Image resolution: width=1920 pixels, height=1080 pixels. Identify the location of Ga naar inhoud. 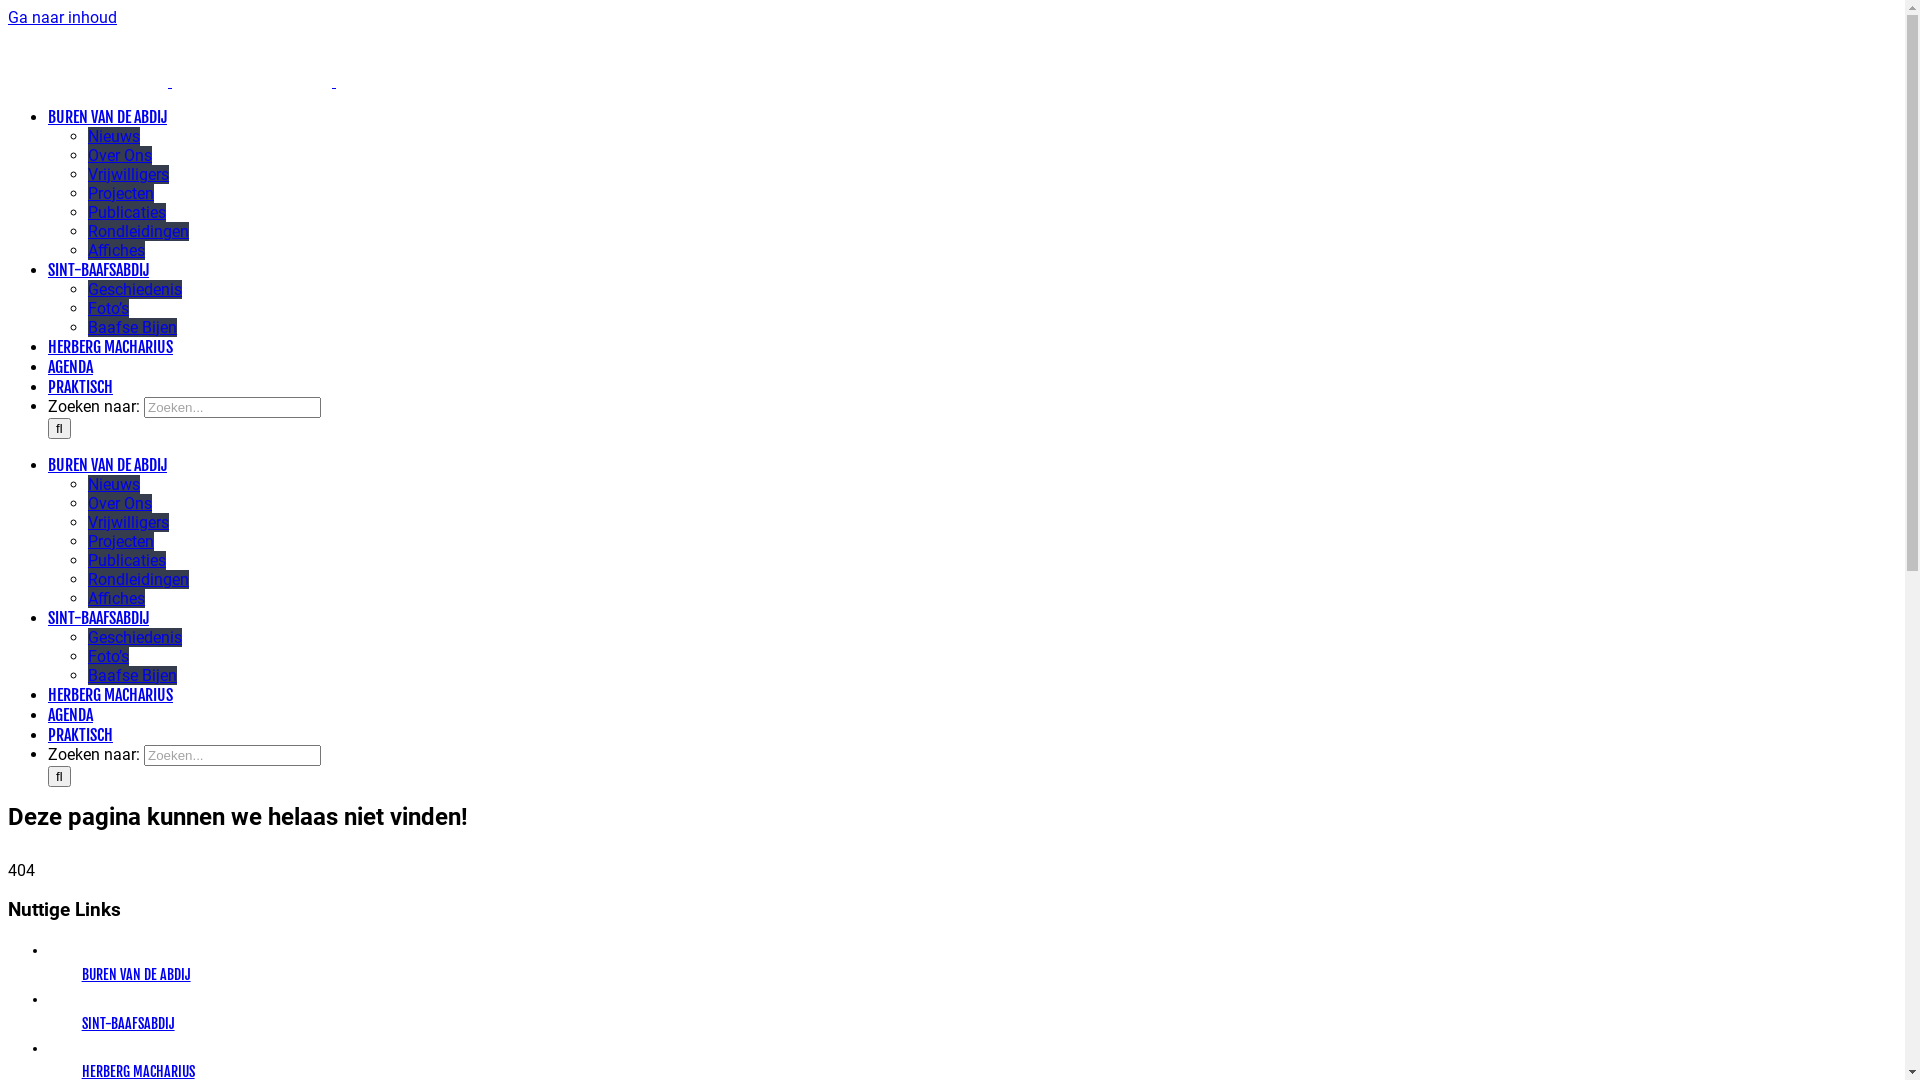
(62, 18).